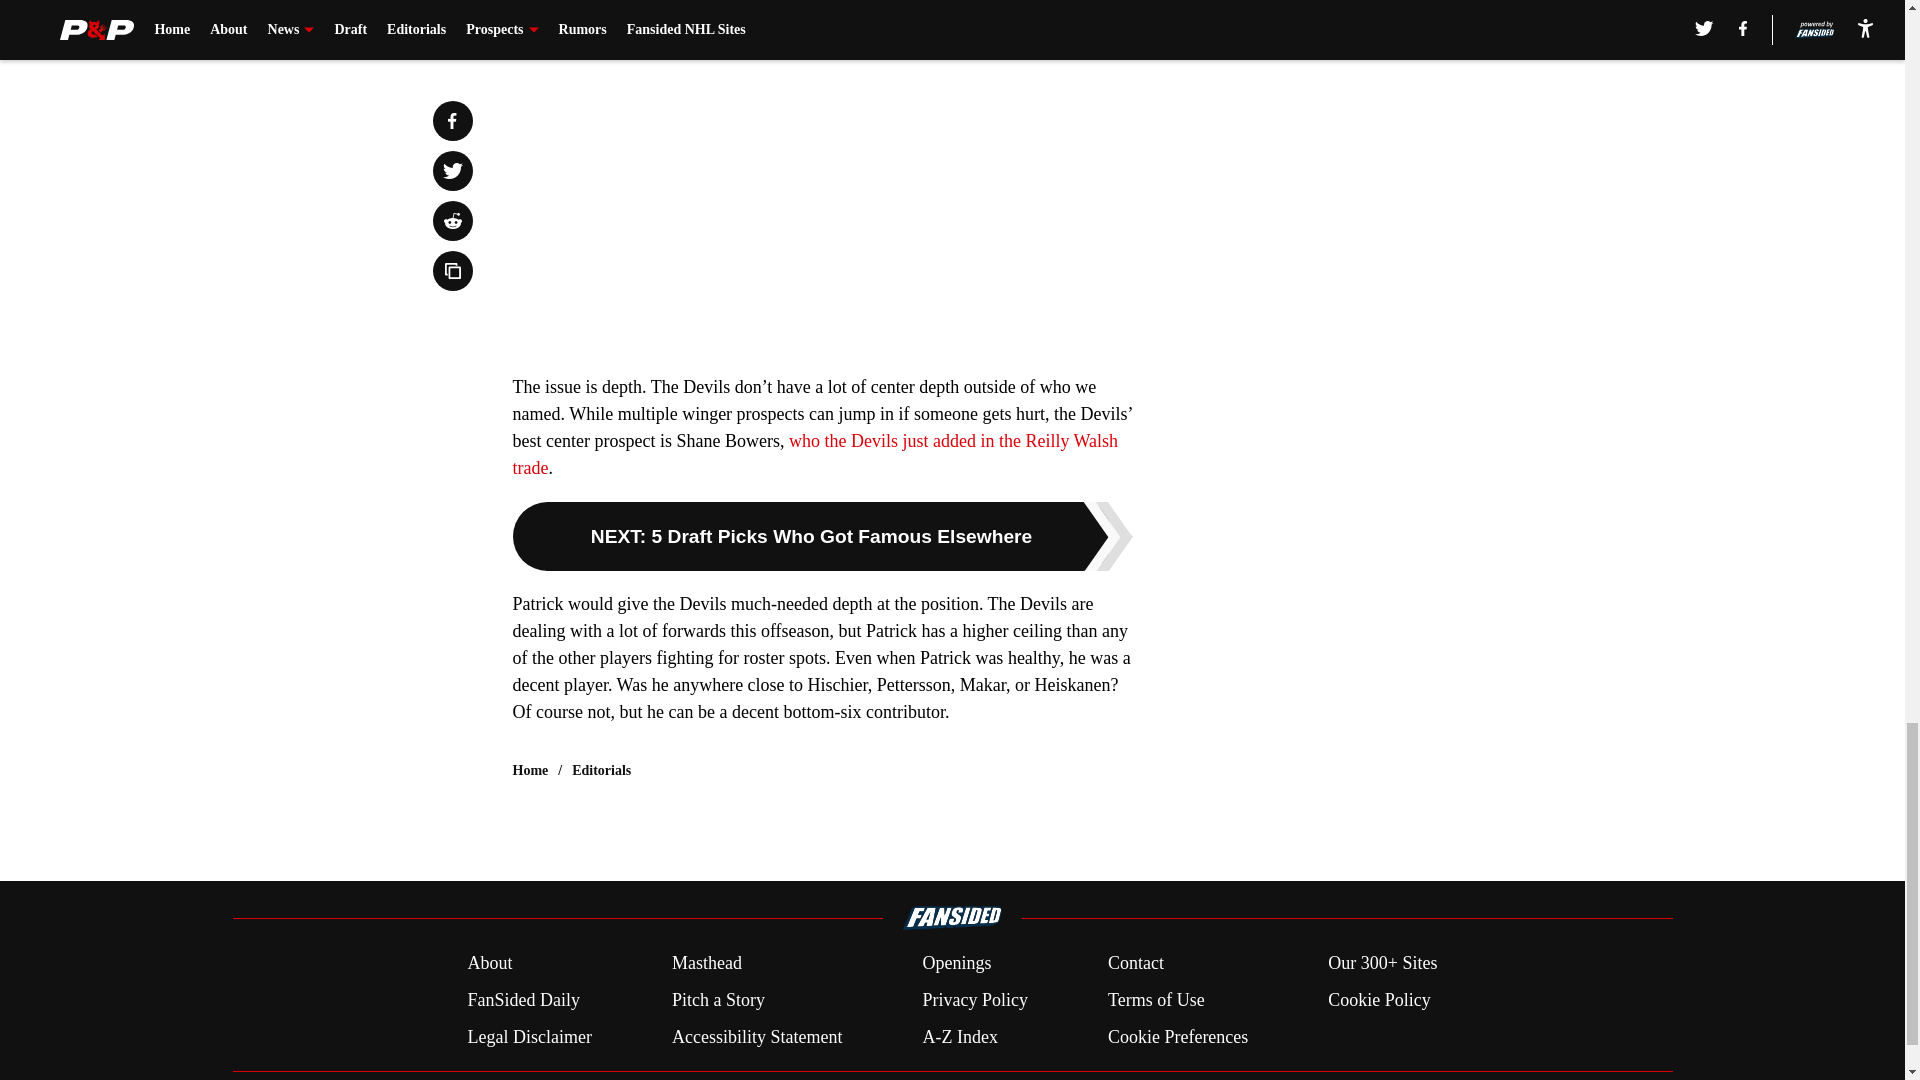  Describe the element at coordinates (956, 964) in the screenshot. I see `Openings` at that location.